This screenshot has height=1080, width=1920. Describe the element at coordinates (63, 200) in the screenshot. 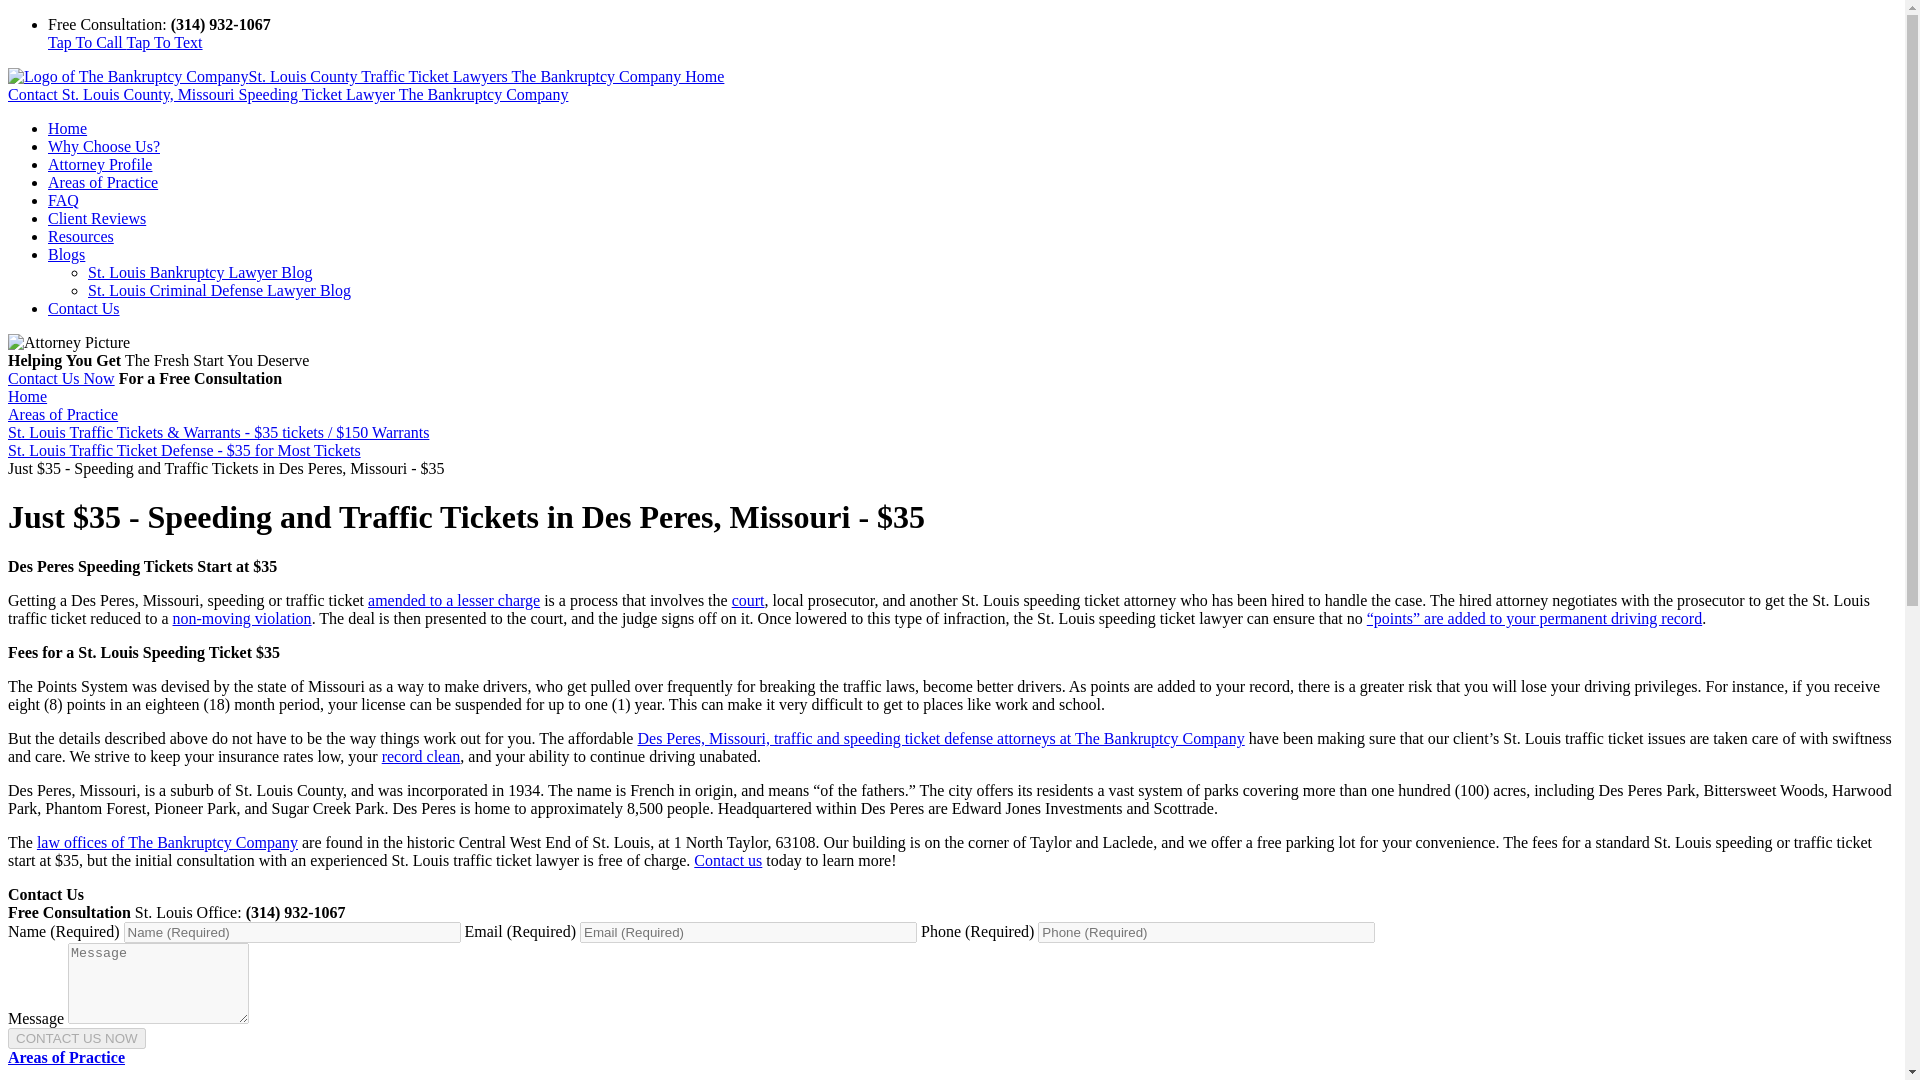

I see `FAQ` at that location.